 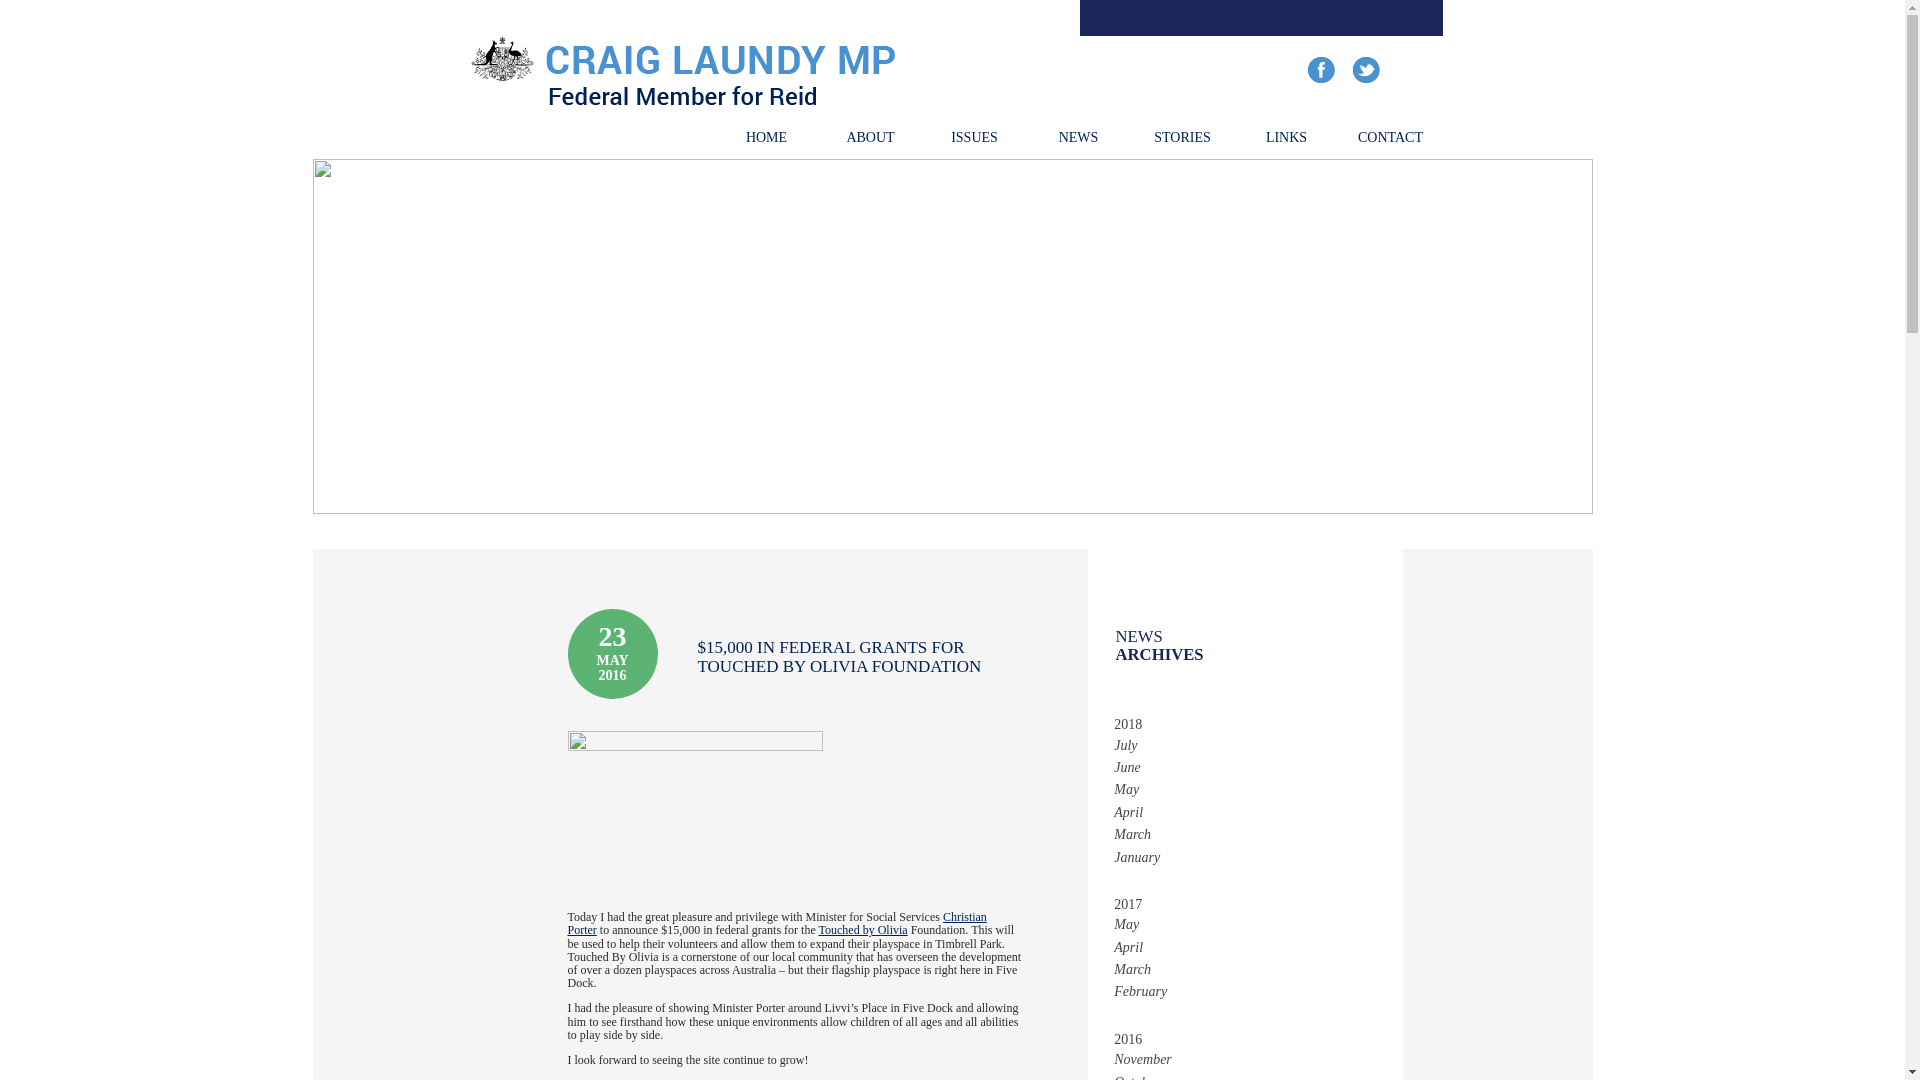 What do you see at coordinates (766, 136) in the screenshot?
I see `HOME` at bounding box center [766, 136].